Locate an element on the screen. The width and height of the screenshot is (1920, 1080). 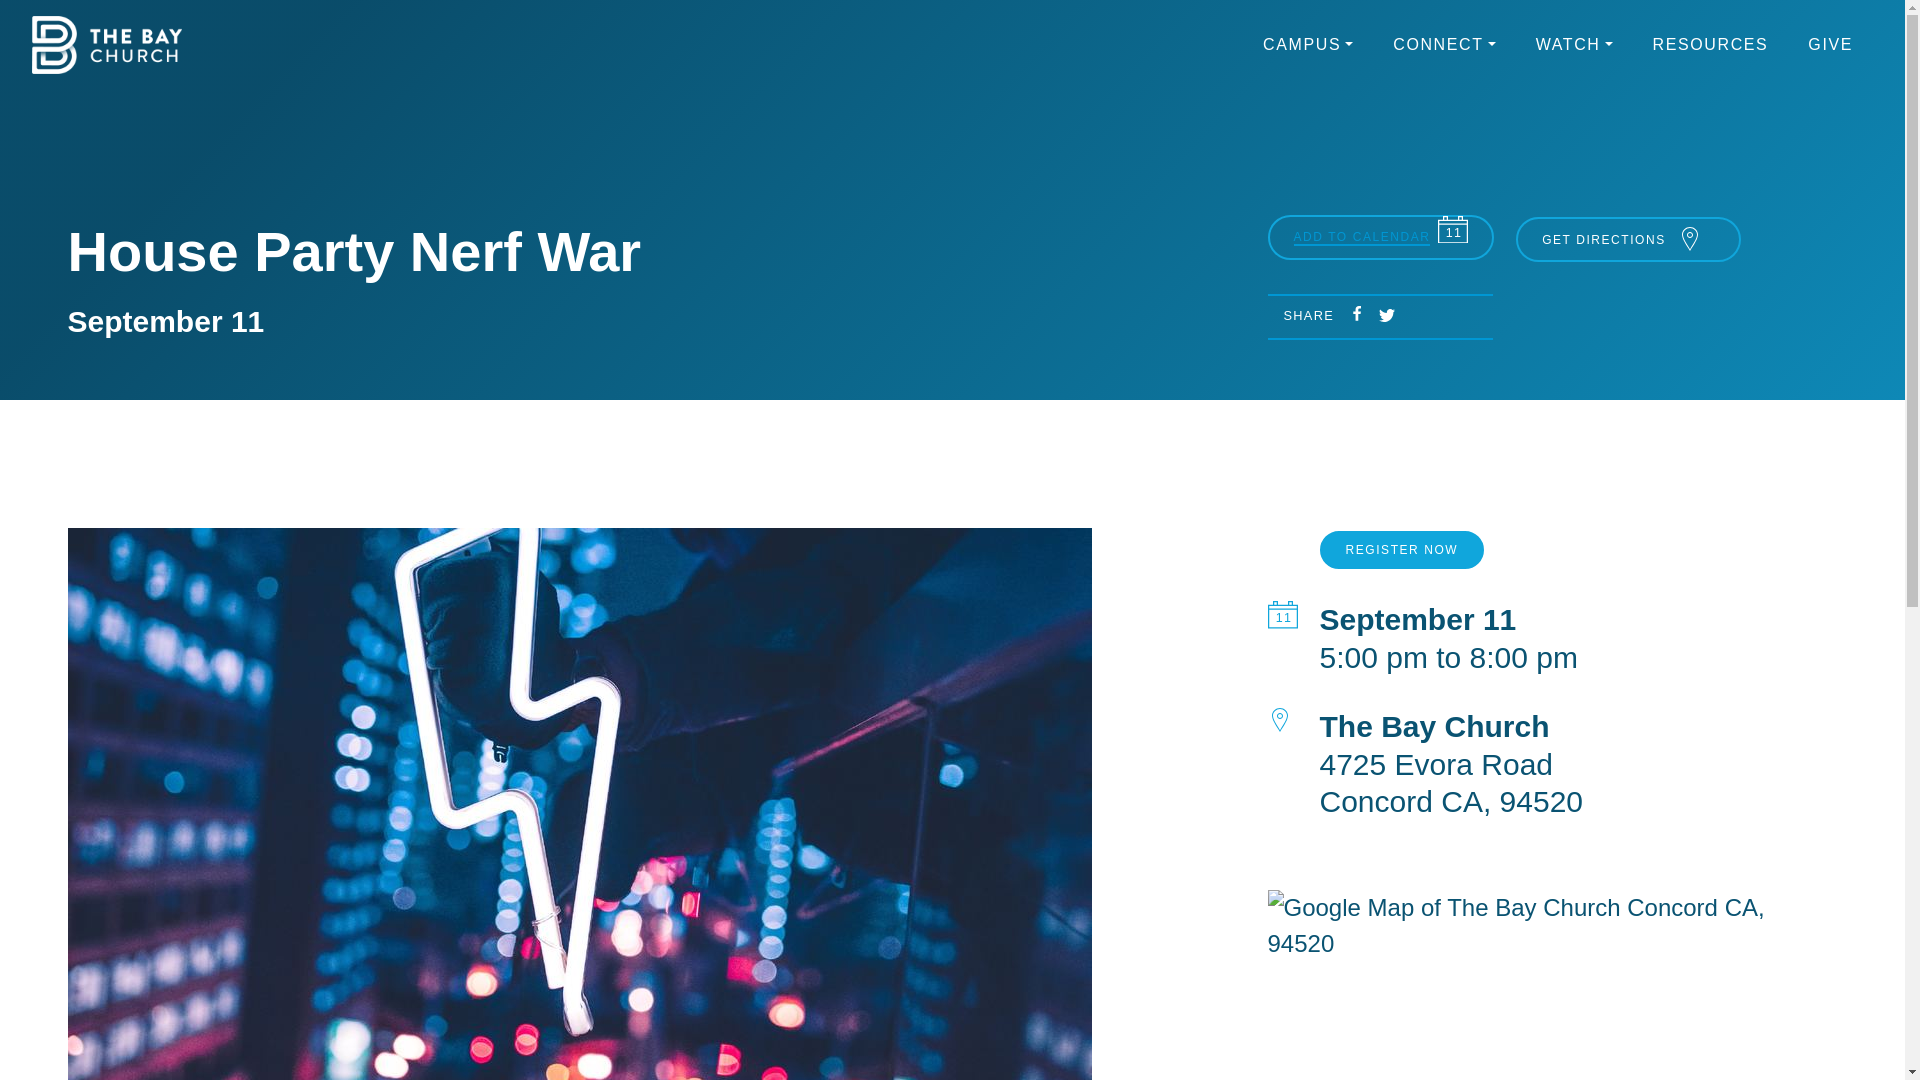
CONNECT is located at coordinates (1444, 44).